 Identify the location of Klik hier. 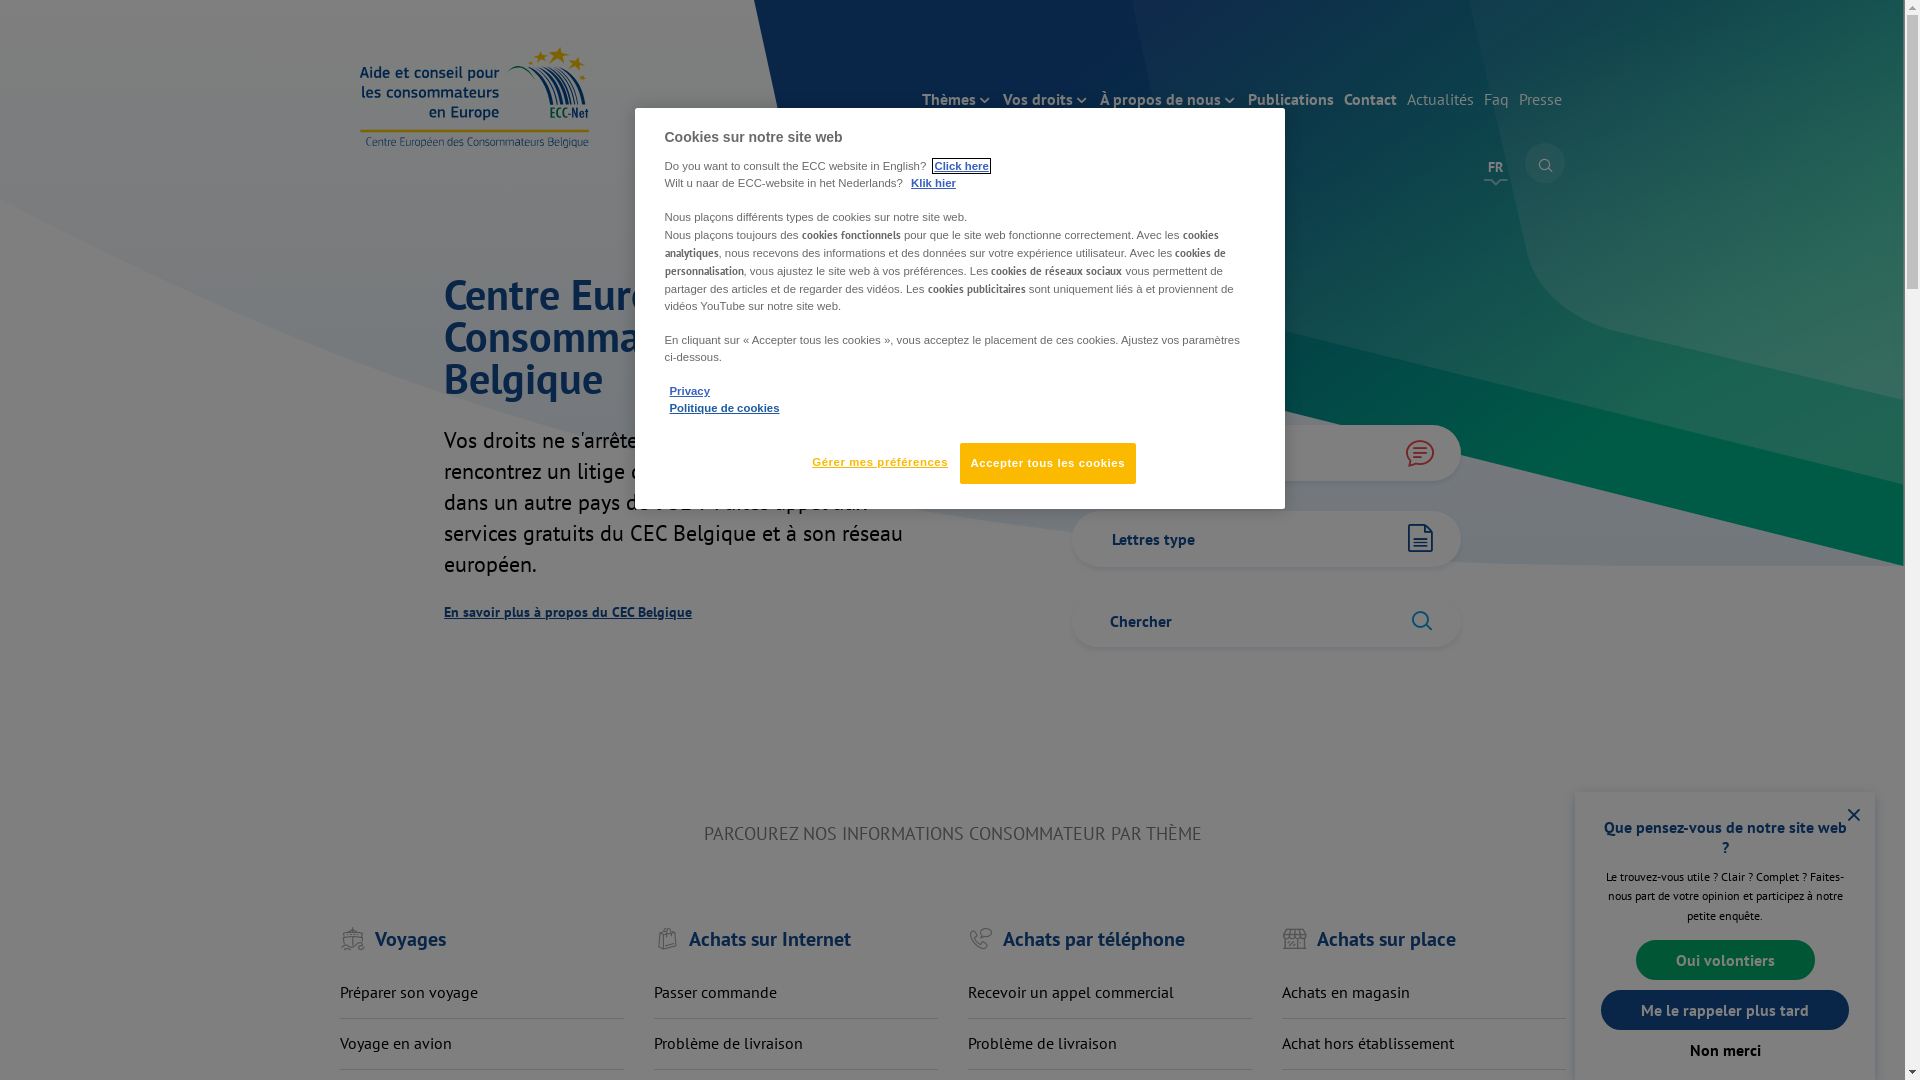
(934, 183).